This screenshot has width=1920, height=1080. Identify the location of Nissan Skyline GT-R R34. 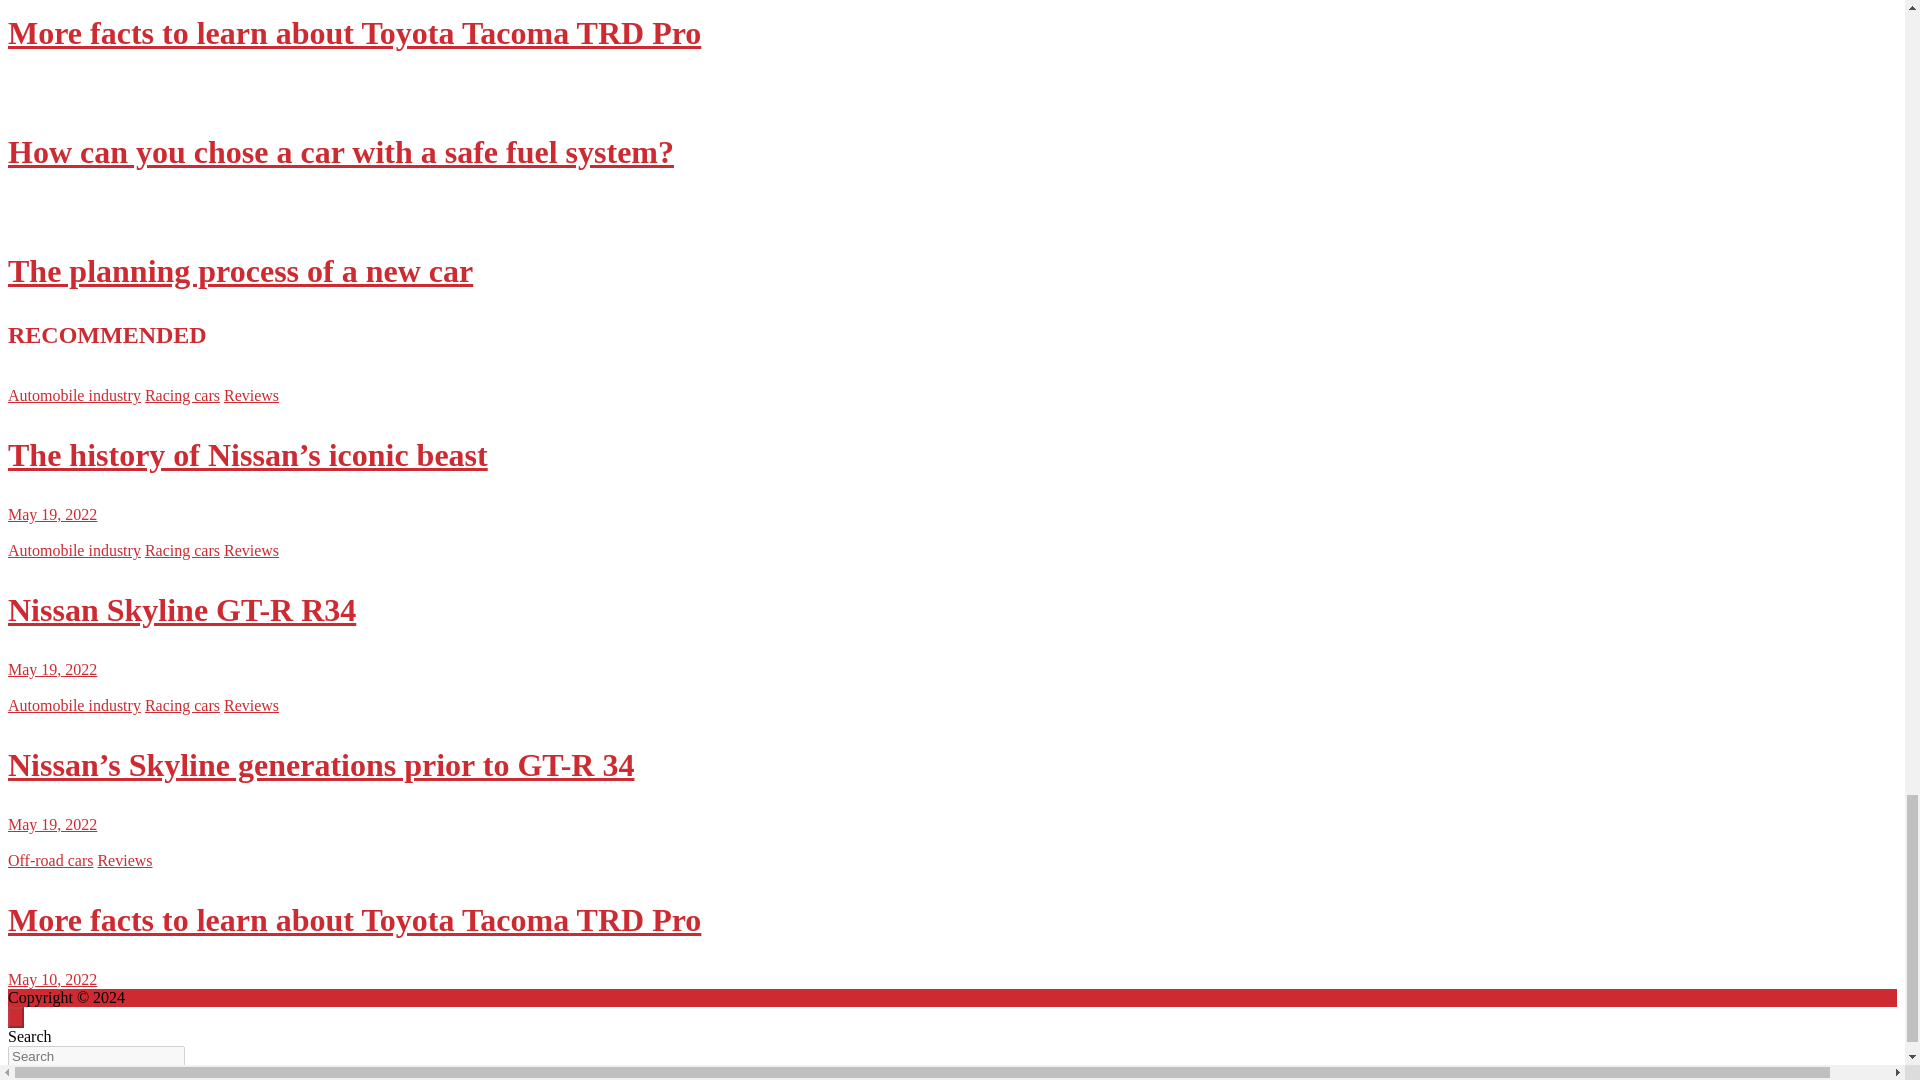
(52, 669).